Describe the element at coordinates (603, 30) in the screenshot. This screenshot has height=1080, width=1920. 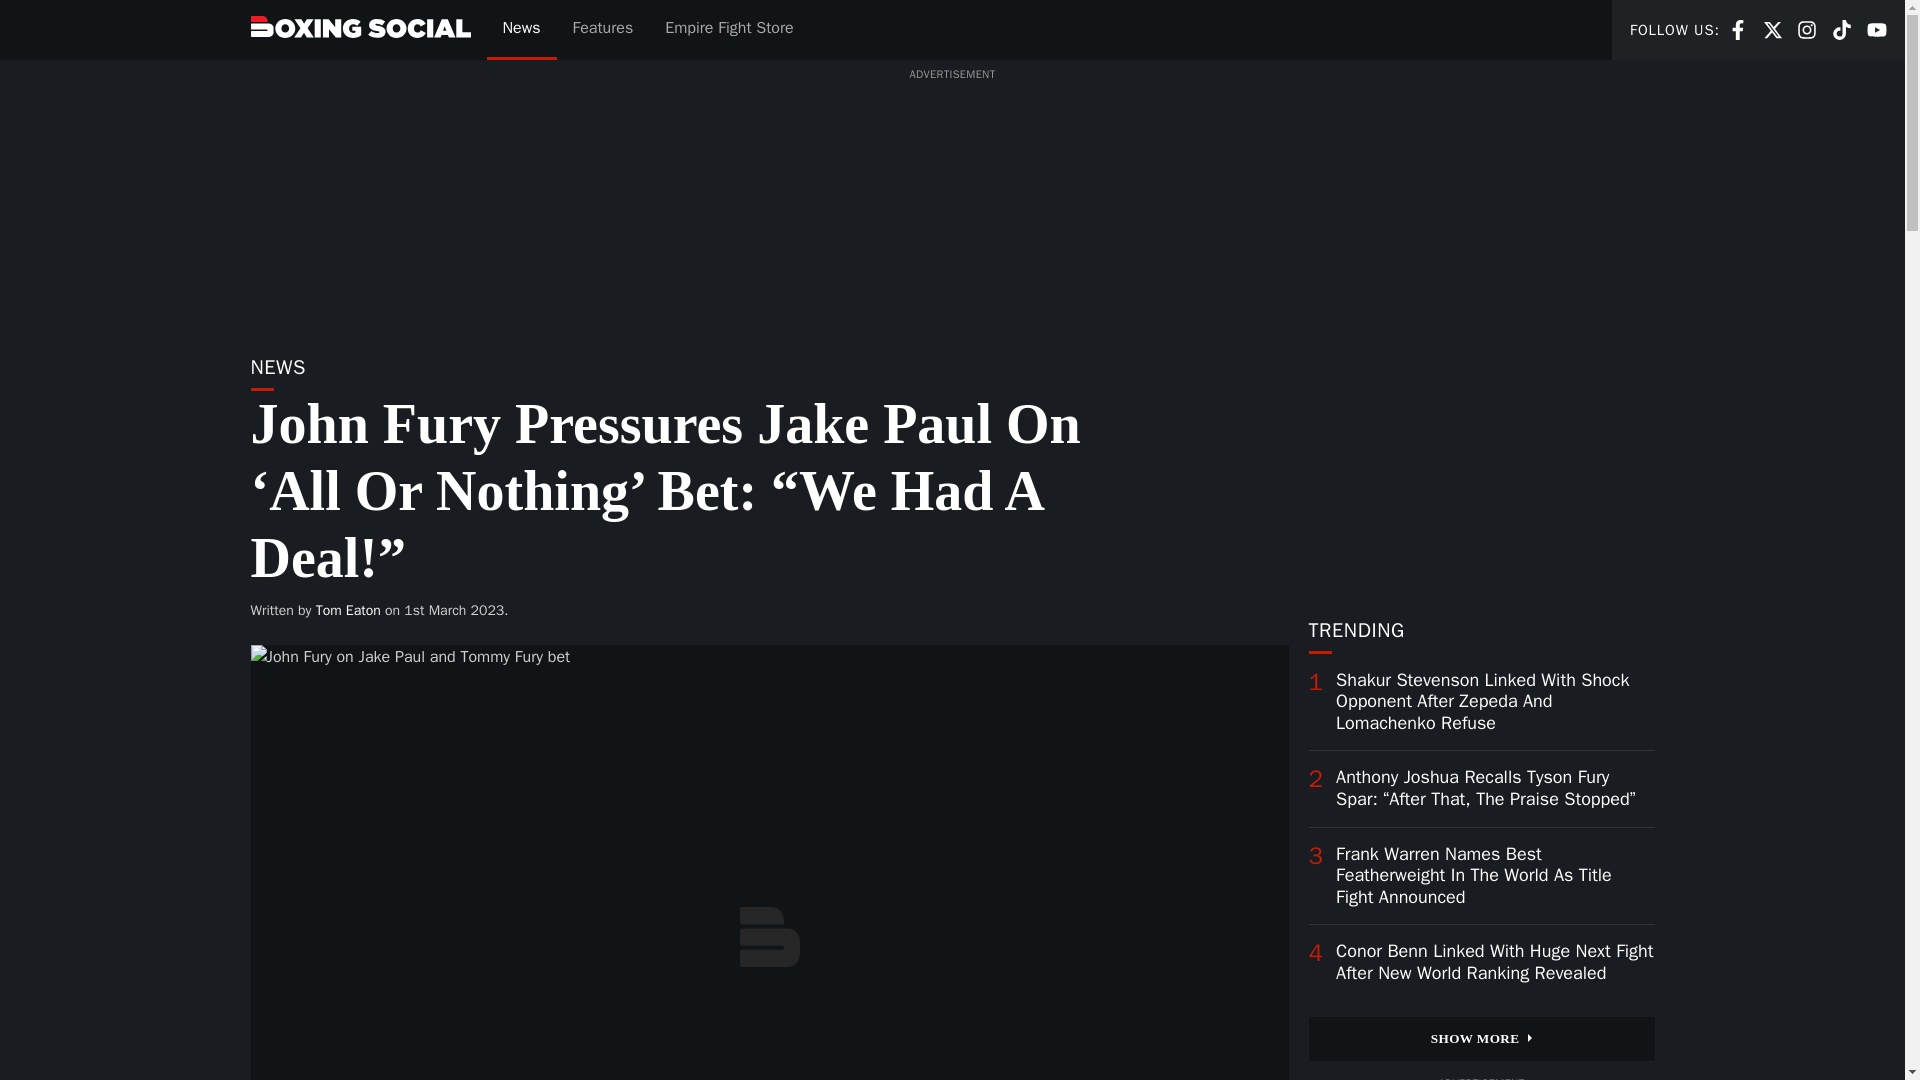
I see `Features` at that location.